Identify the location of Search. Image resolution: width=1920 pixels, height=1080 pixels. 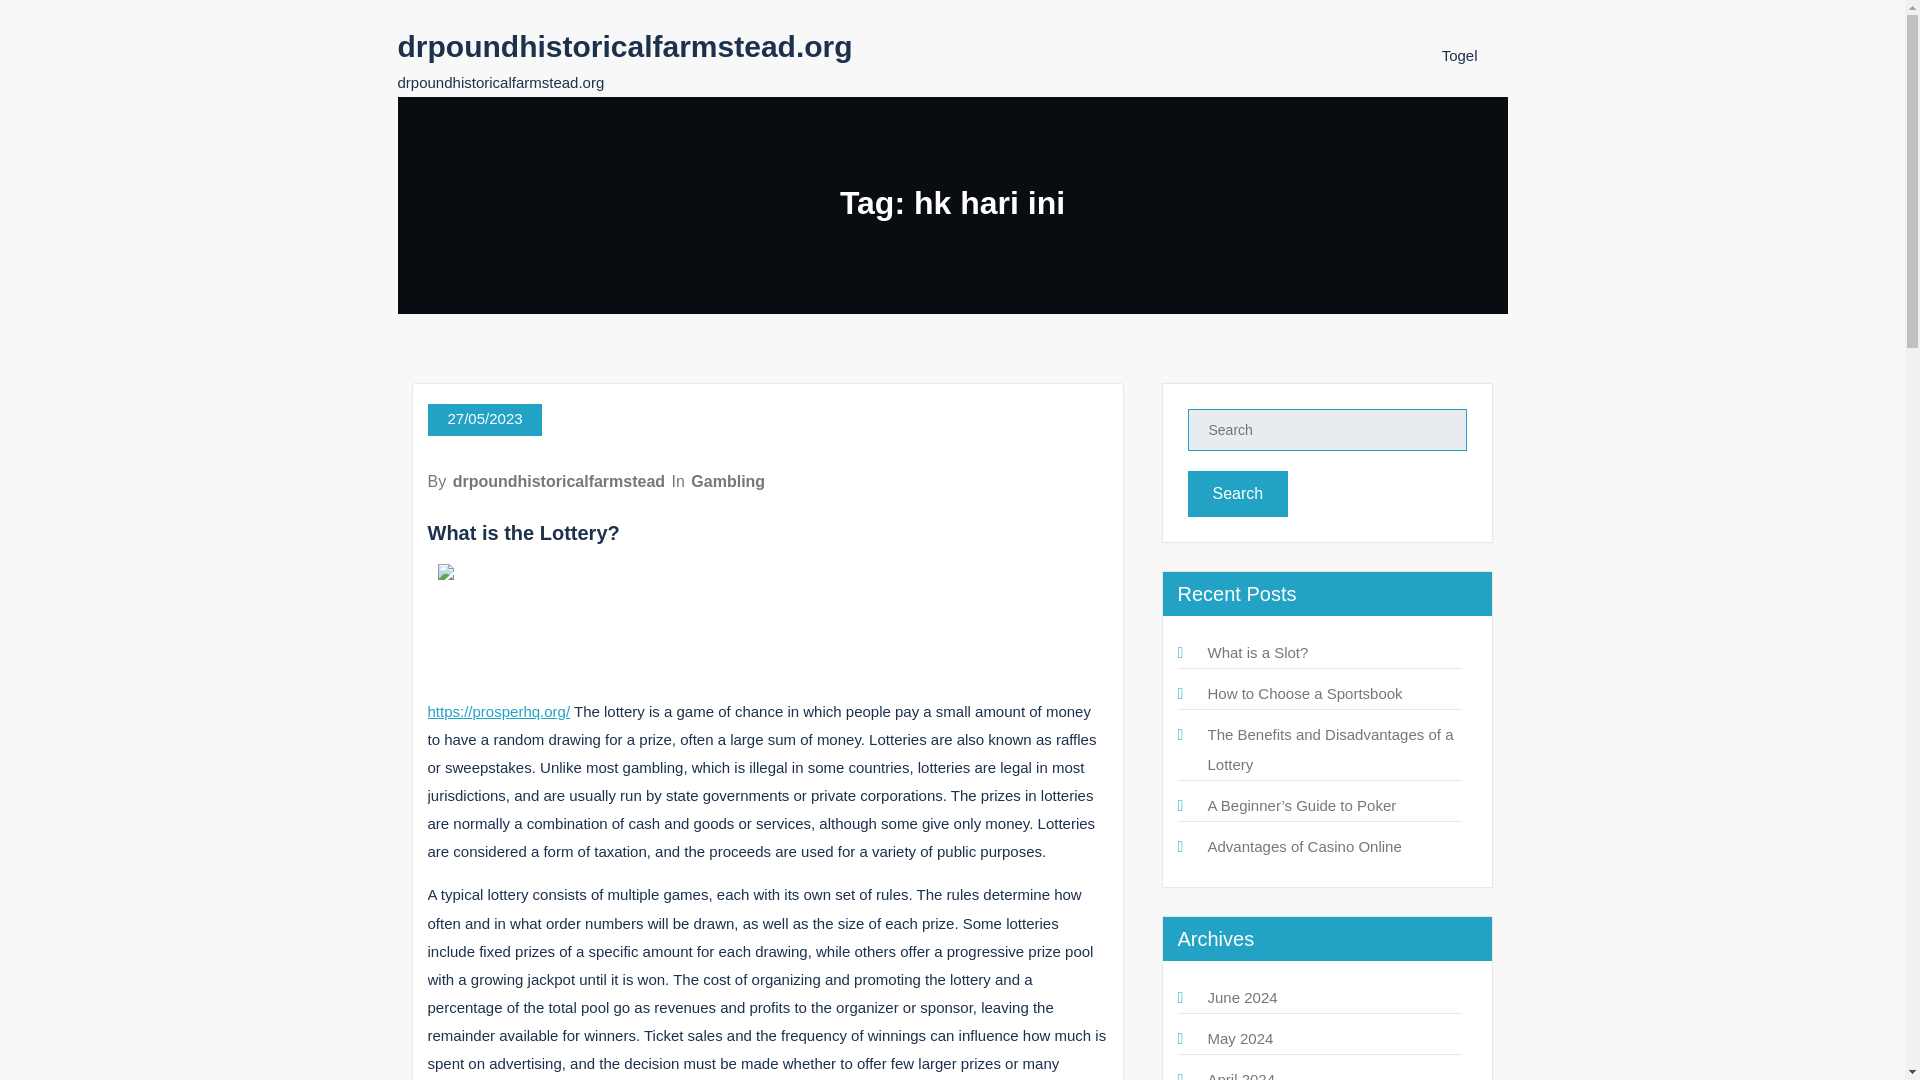
(1238, 494).